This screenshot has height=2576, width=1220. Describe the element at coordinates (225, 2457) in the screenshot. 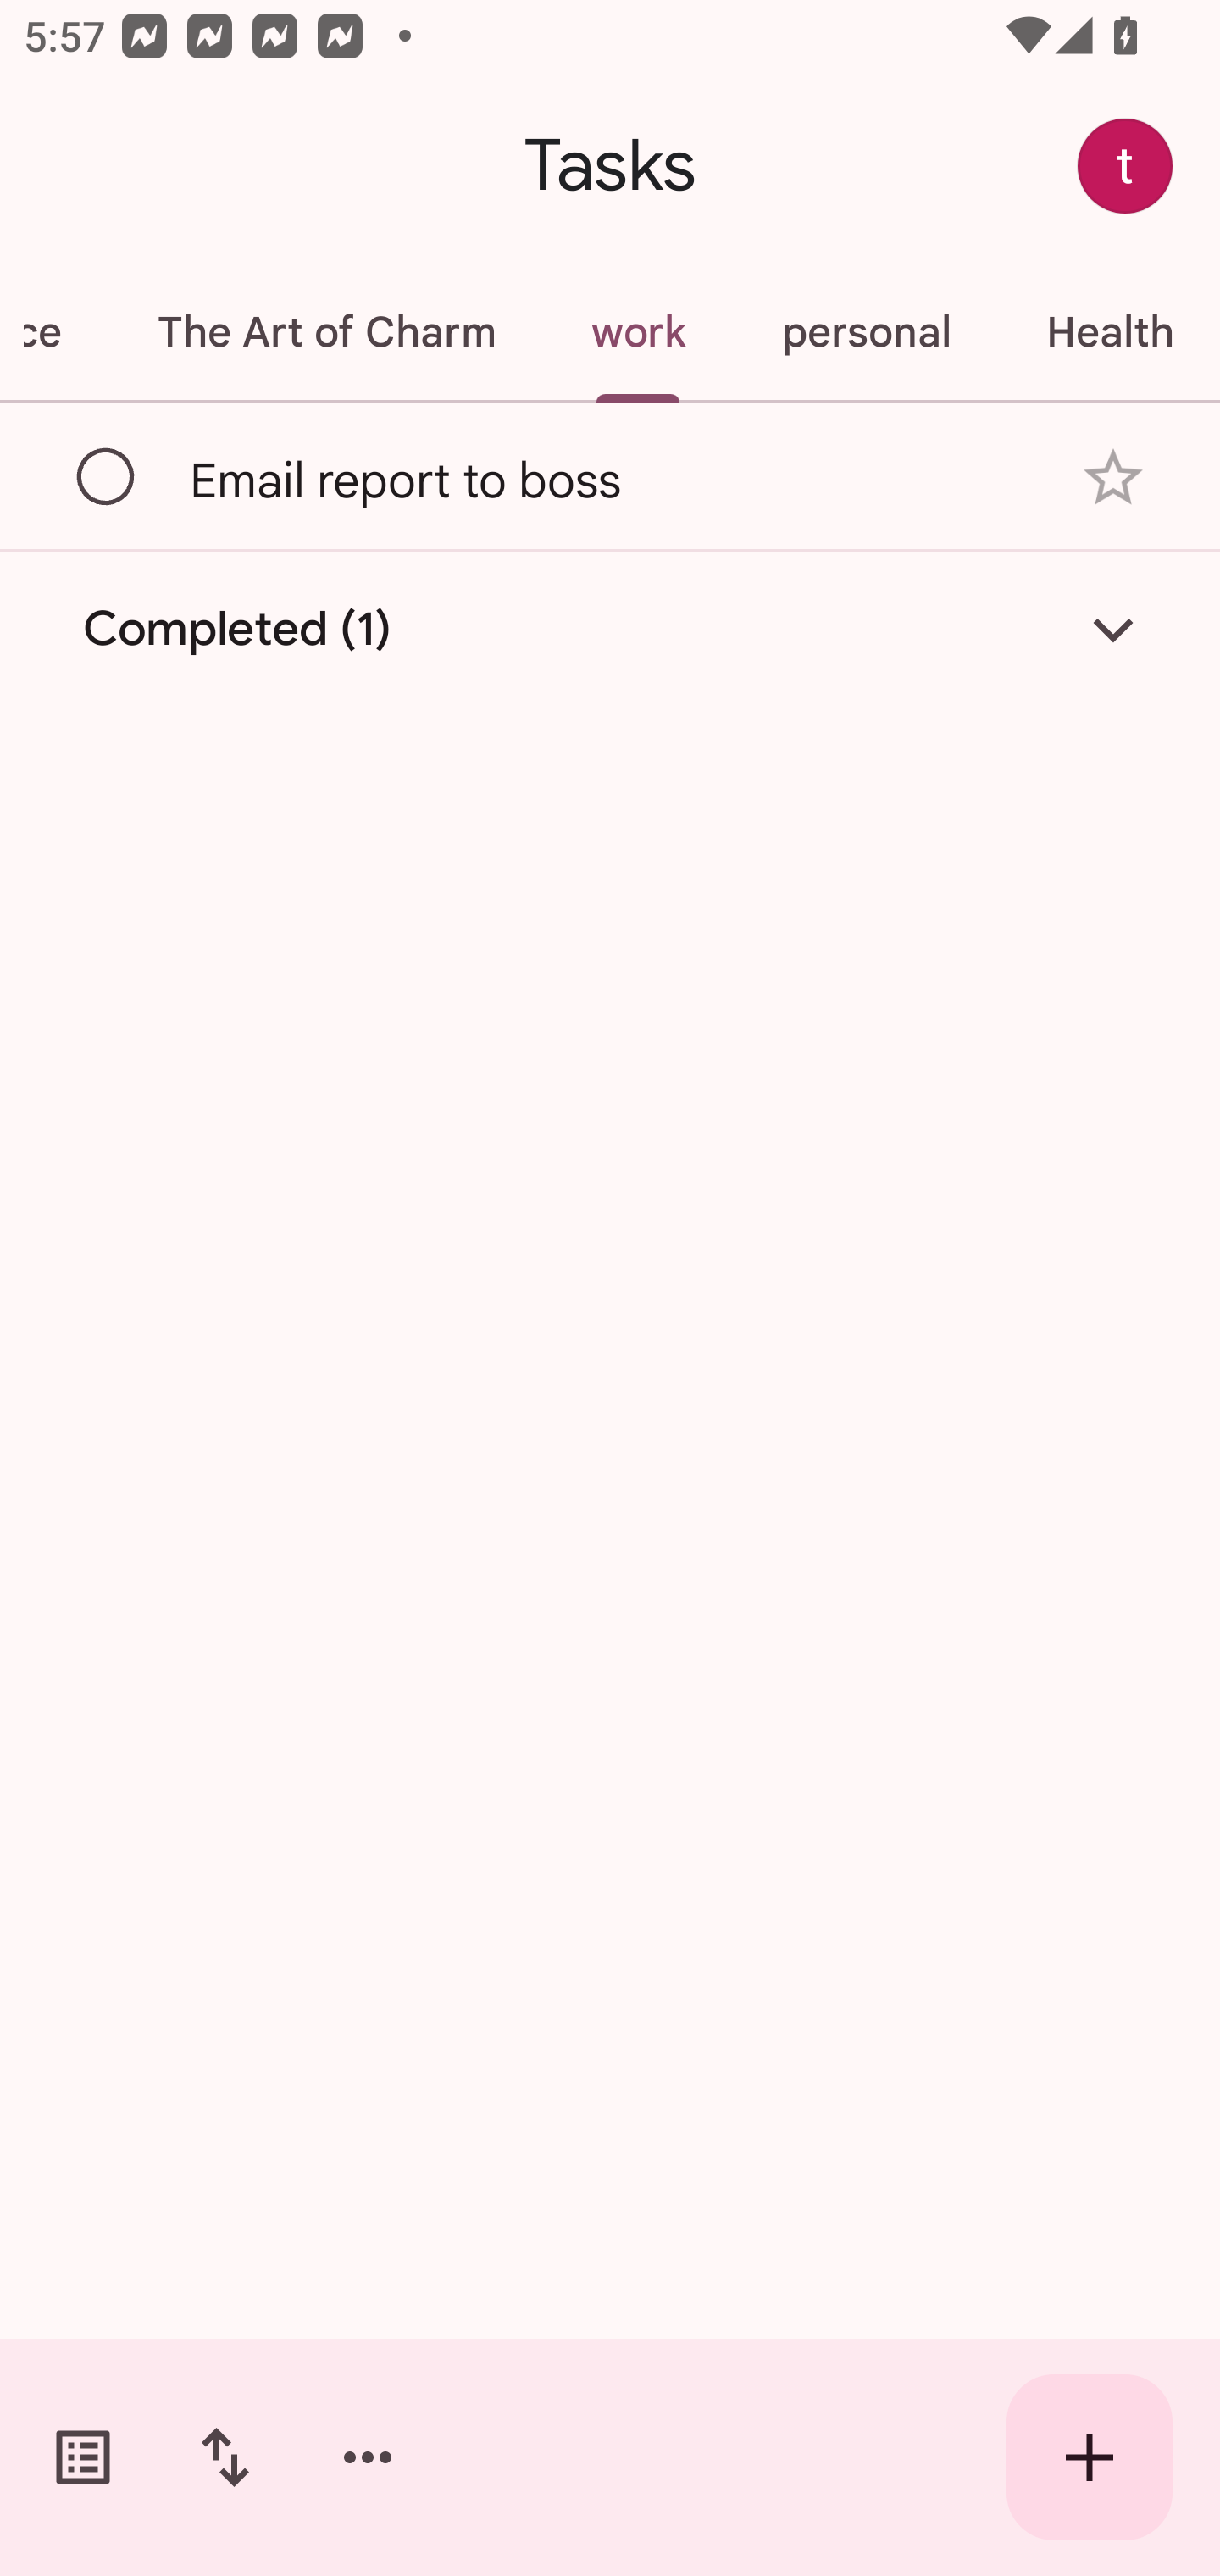

I see `Change sort order` at that location.